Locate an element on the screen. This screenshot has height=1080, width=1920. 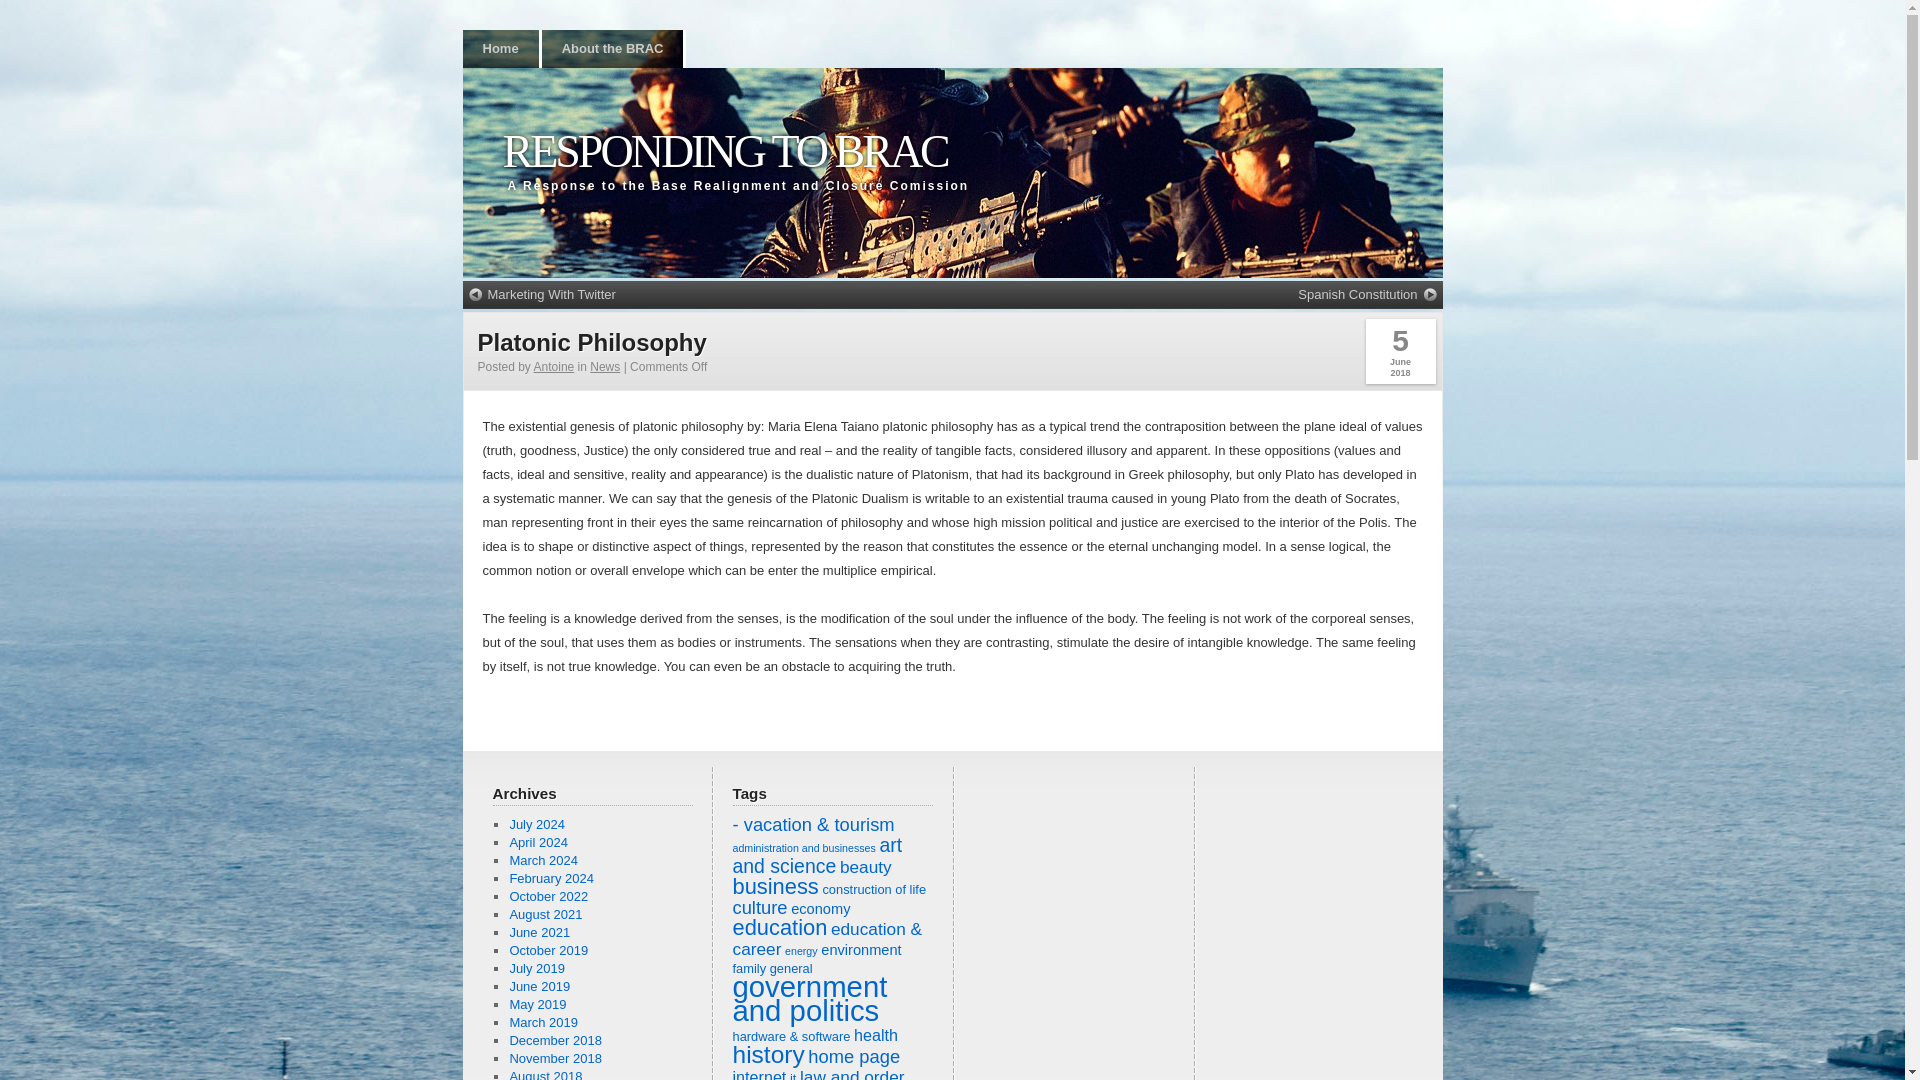
October 2019 is located at coordinates (548, 950).